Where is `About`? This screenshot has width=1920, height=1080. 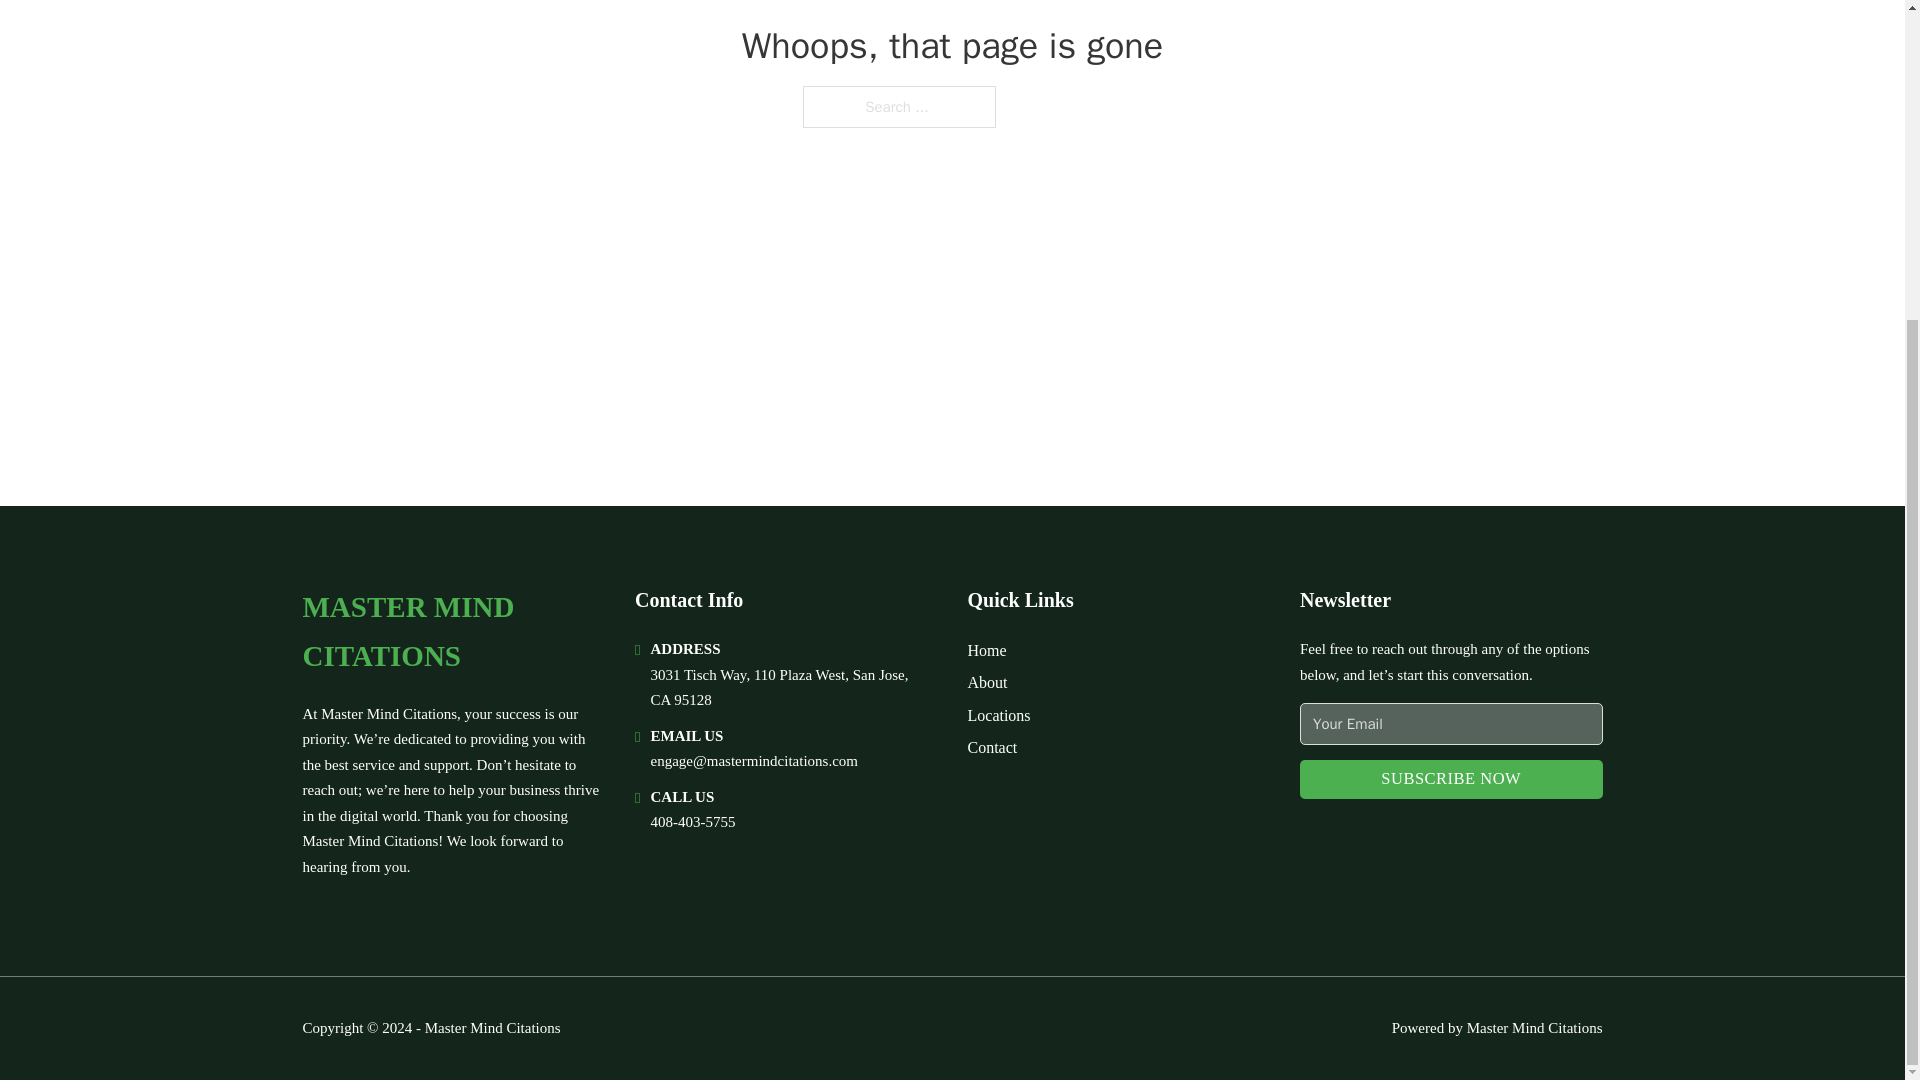
About is located at coordinates (988, 682).